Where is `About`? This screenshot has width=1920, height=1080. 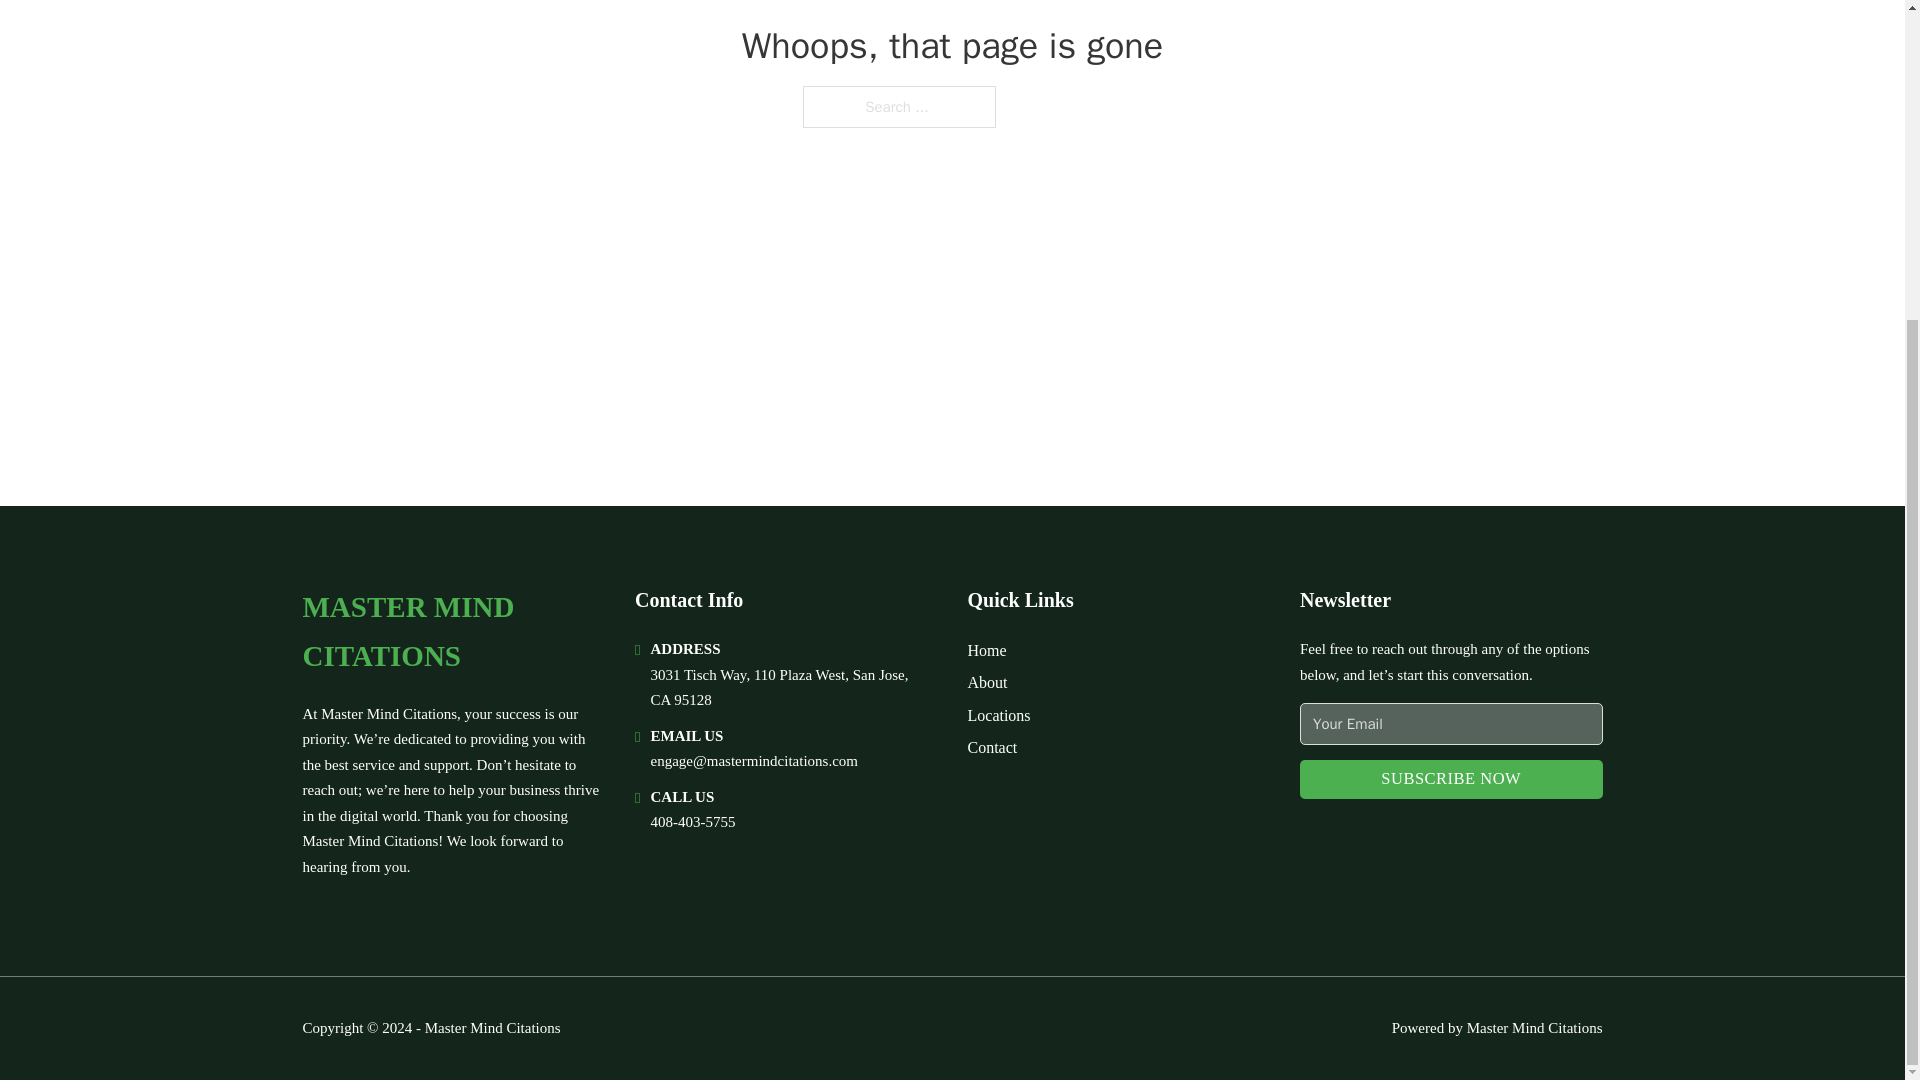
About is located at coordinates (988, 682).